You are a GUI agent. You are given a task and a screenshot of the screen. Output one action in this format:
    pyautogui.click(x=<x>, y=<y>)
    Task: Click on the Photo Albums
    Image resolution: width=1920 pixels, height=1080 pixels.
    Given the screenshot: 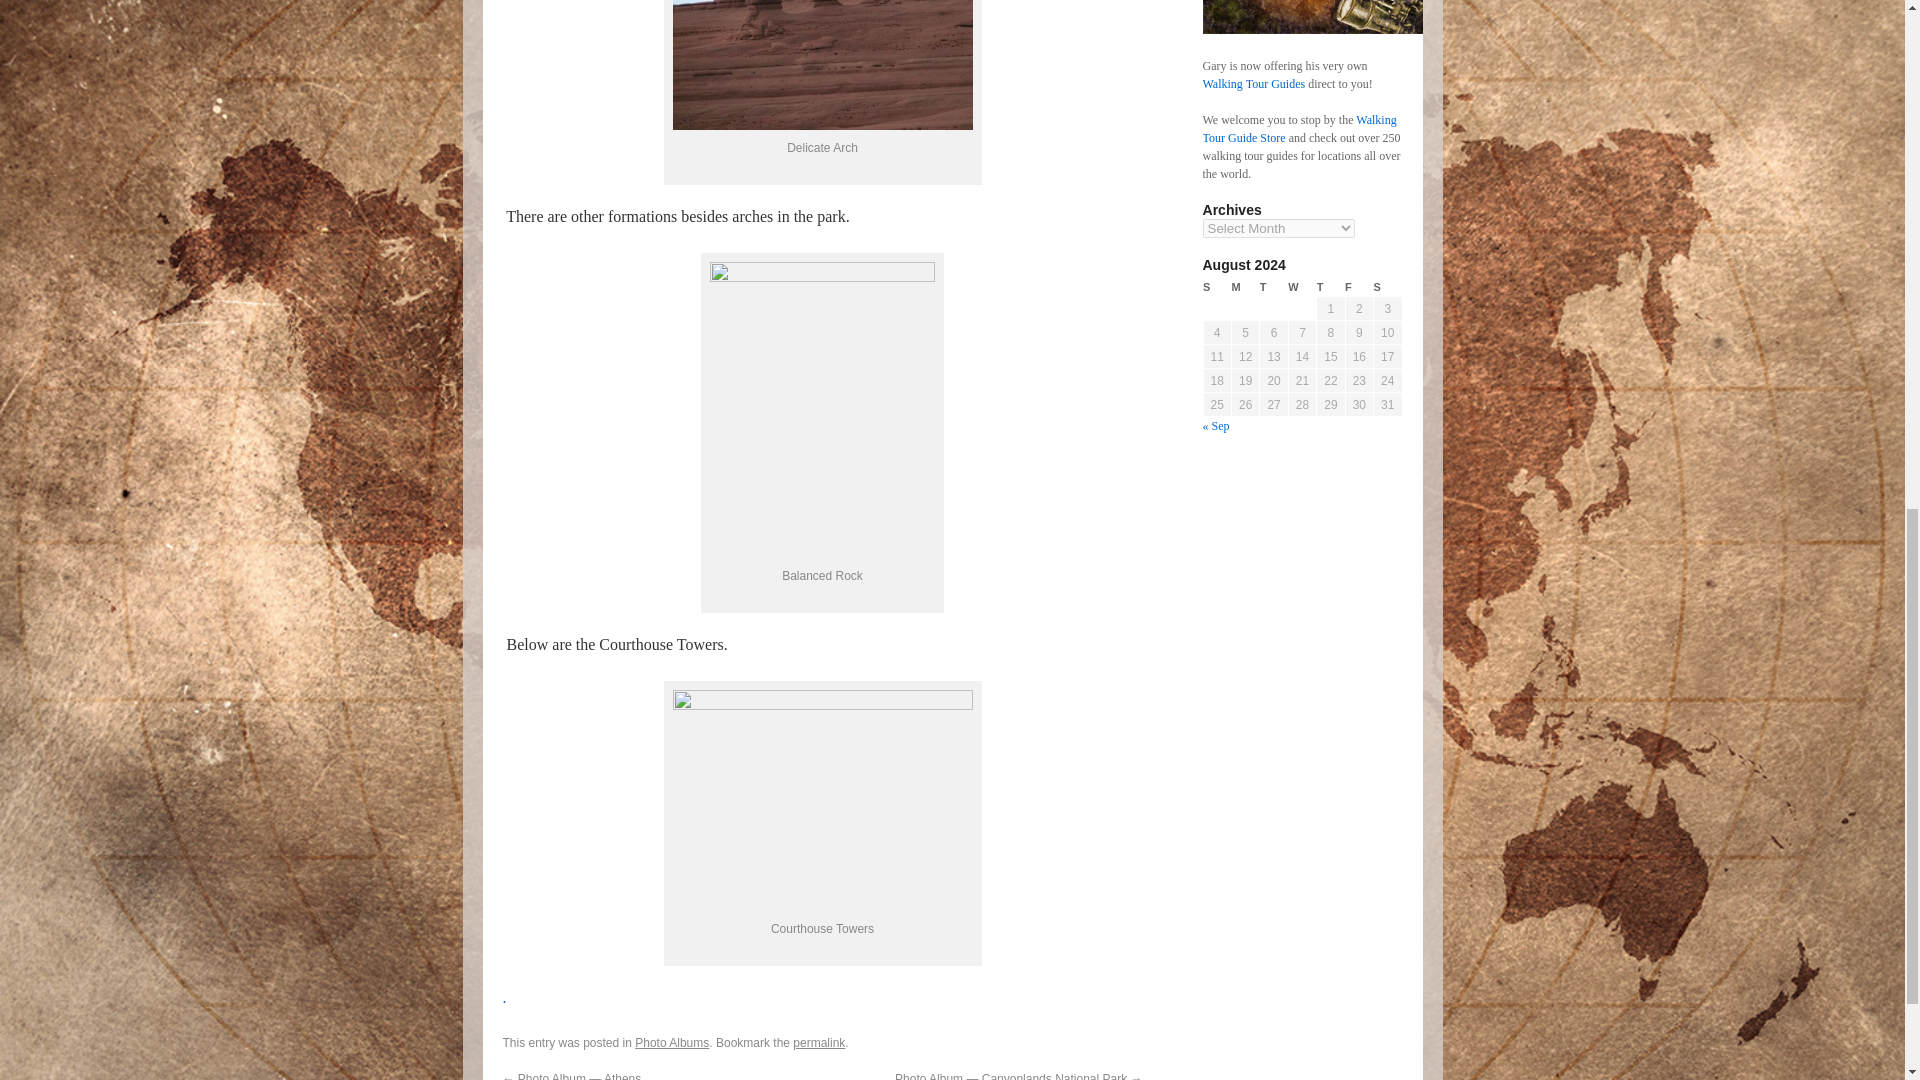 What is the action you would take?
    pyautogui.click(x=672, y=1042)
    